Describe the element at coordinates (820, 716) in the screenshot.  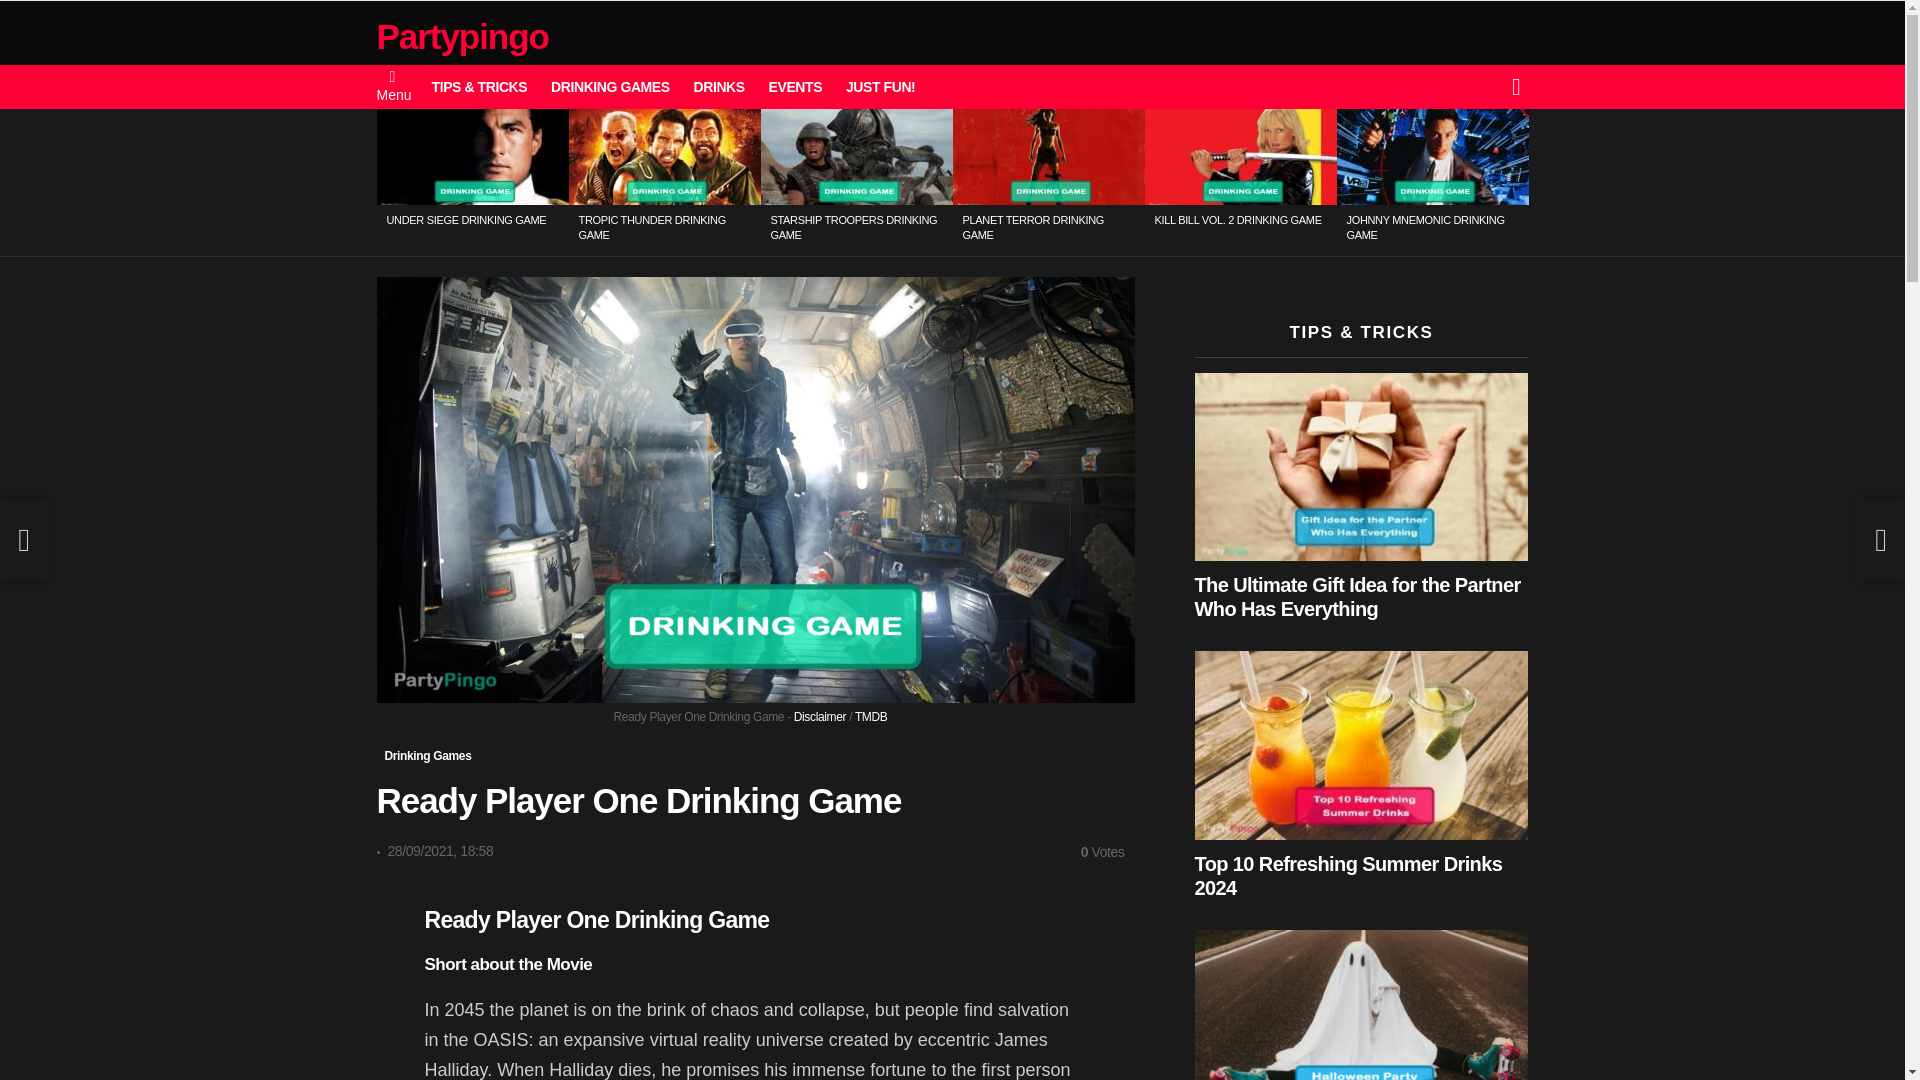
I see `Disclaimer` at that location.